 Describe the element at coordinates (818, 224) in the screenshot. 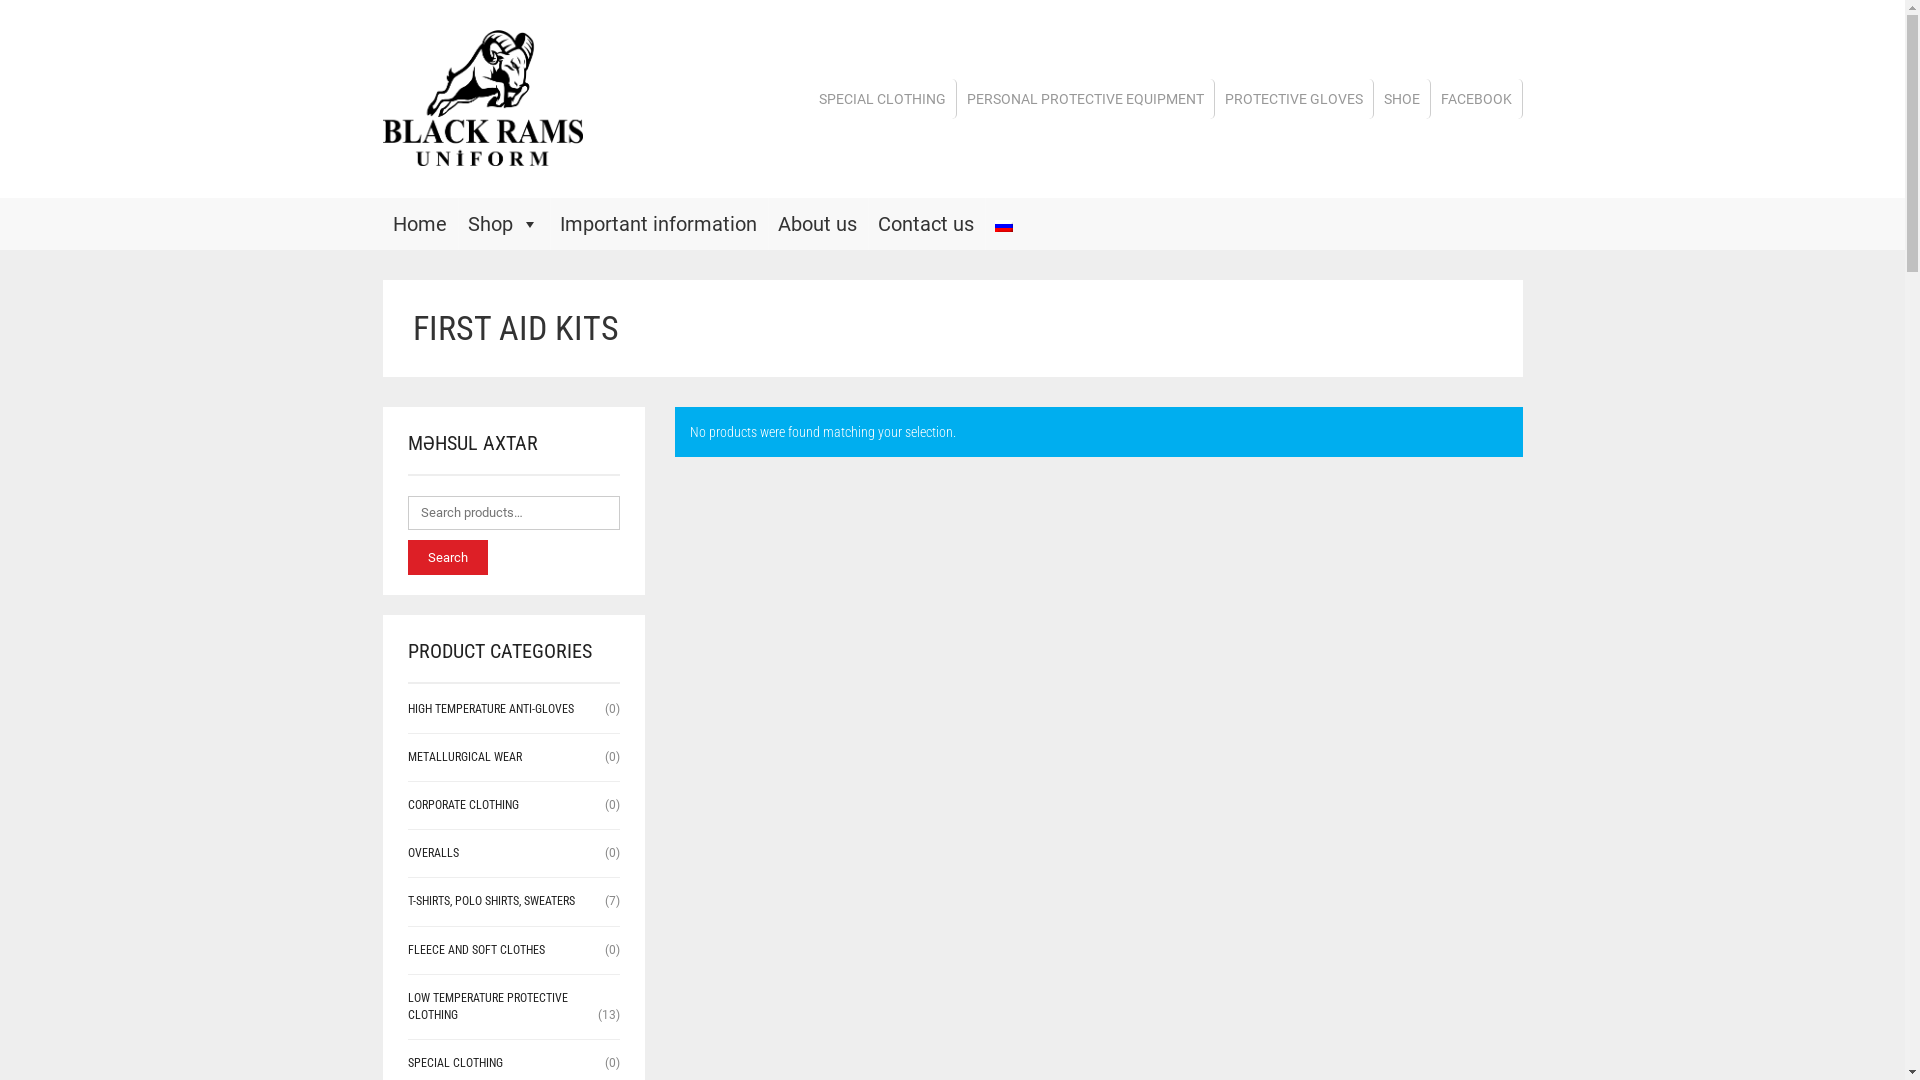

I see `About us` at that location.